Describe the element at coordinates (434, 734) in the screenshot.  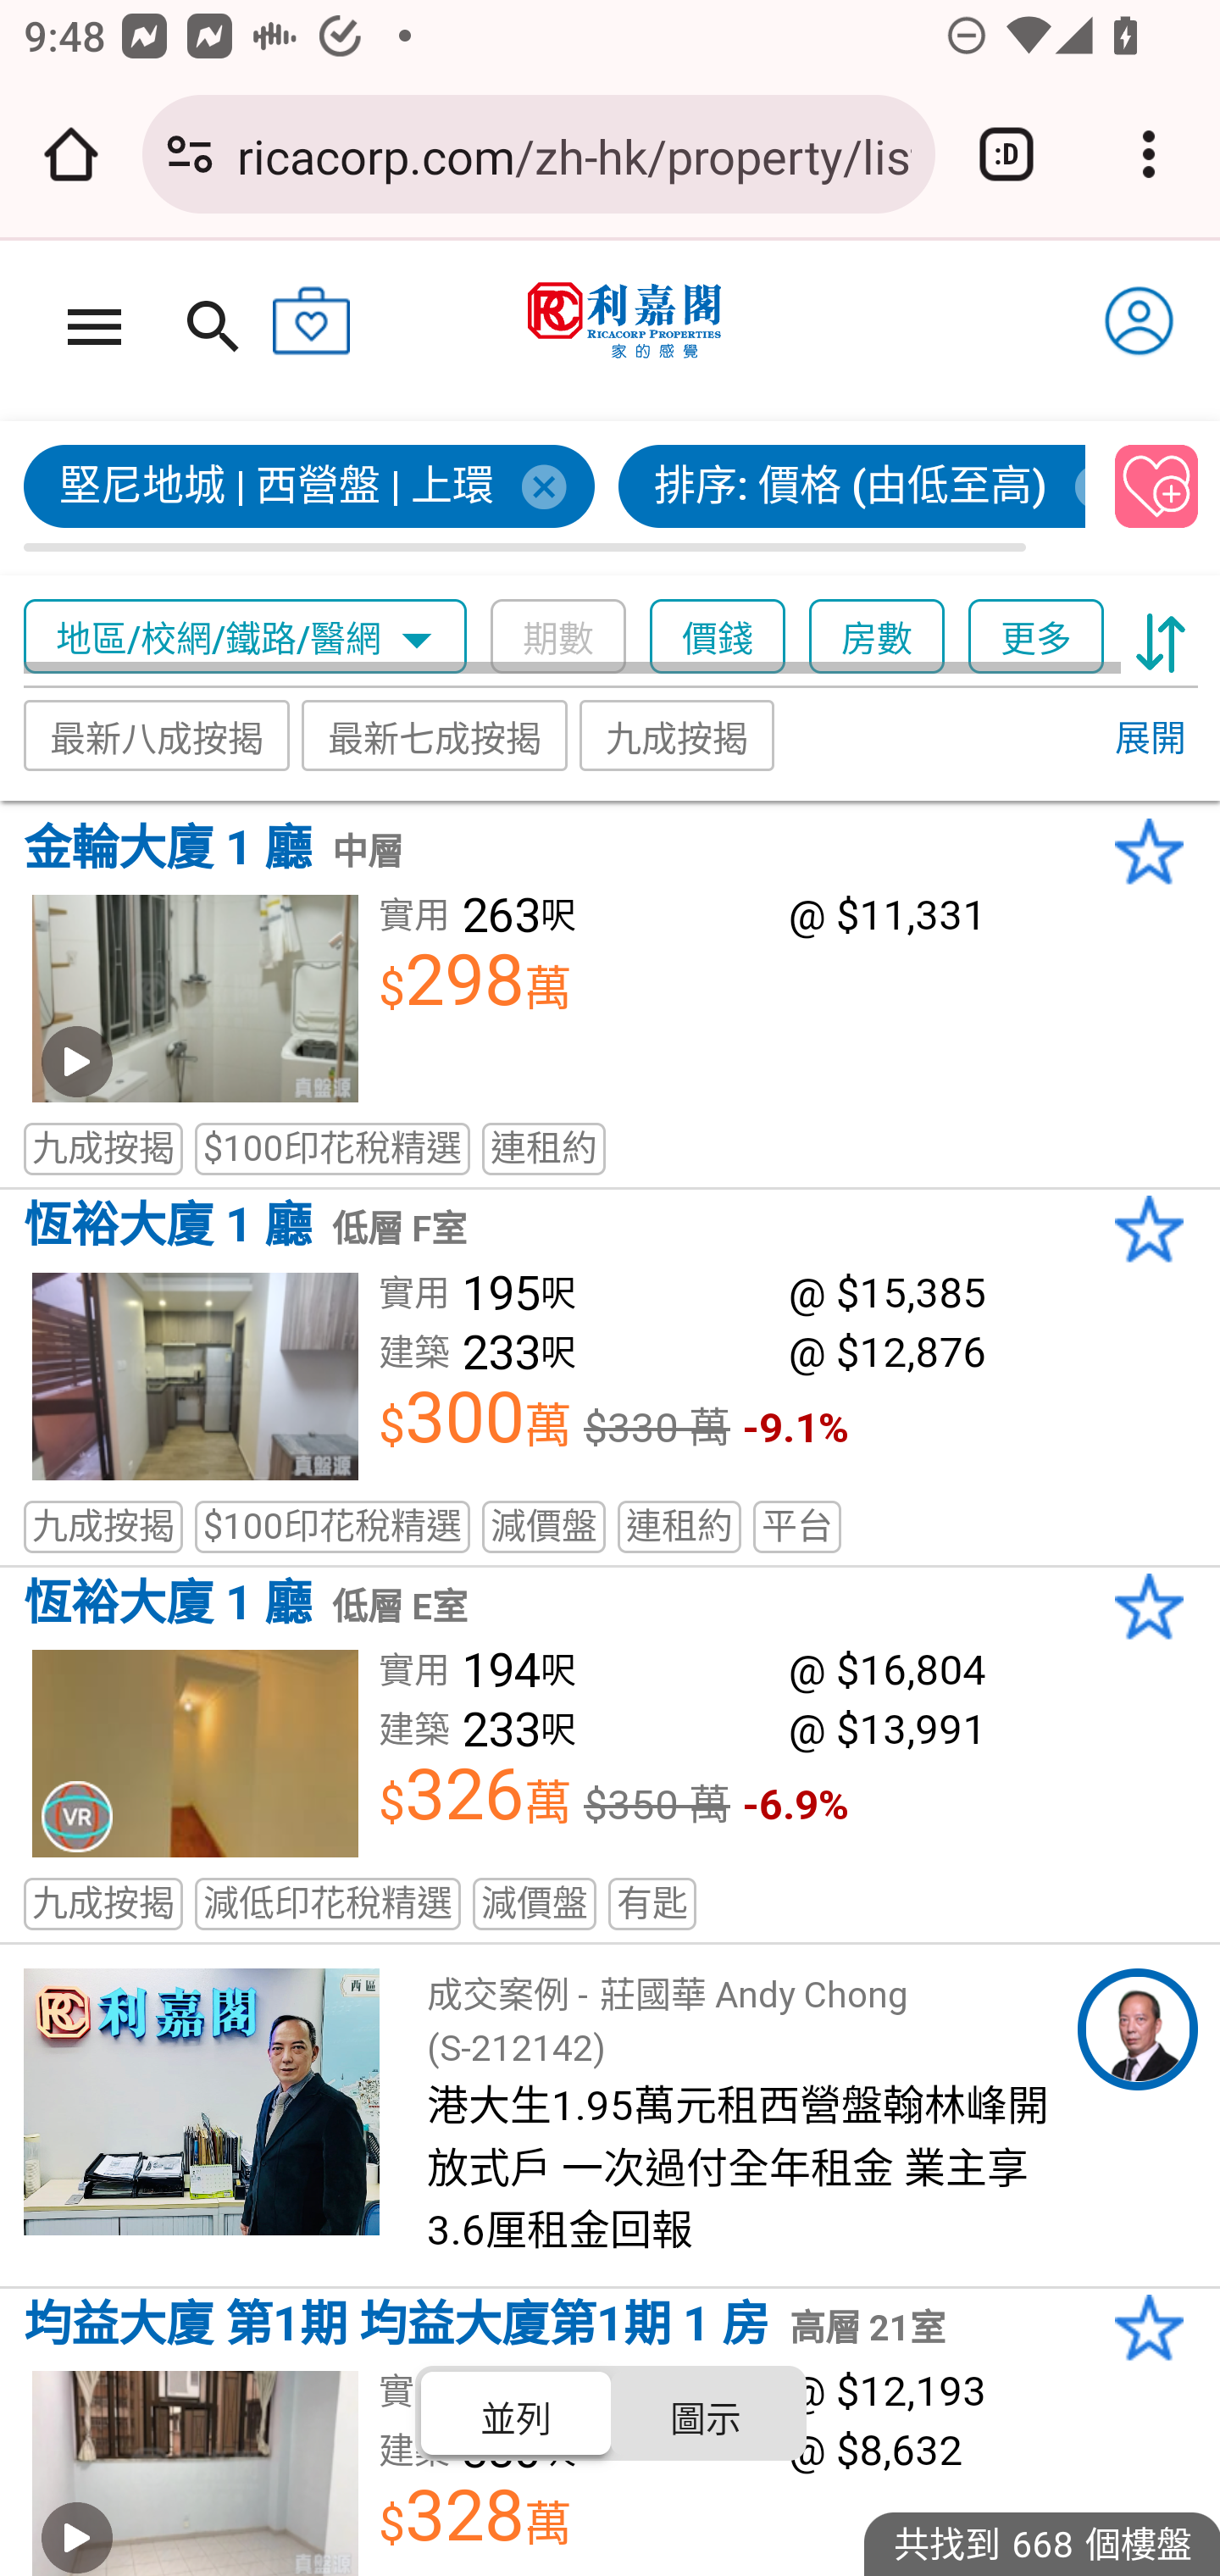
I see `最新七成按揭` at that location.